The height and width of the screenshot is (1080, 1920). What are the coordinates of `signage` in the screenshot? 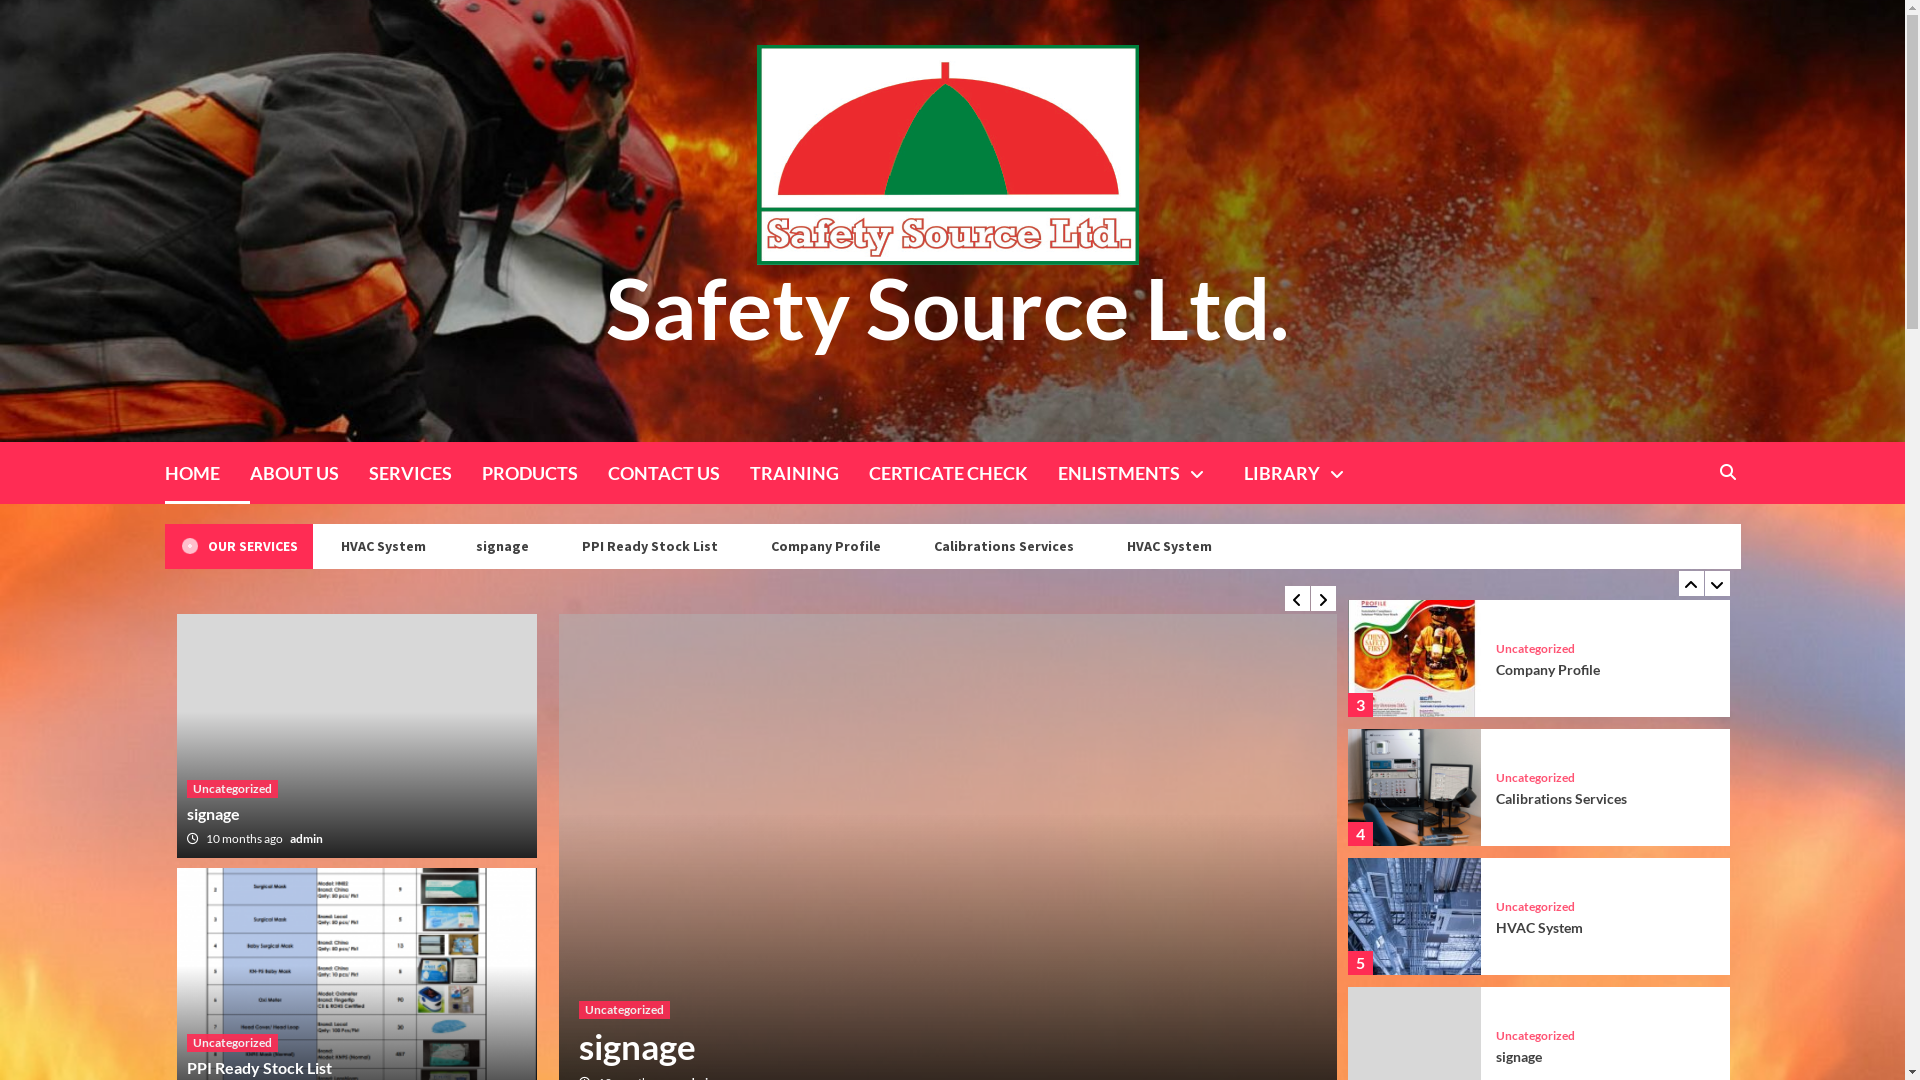 It's located at (568, 546).